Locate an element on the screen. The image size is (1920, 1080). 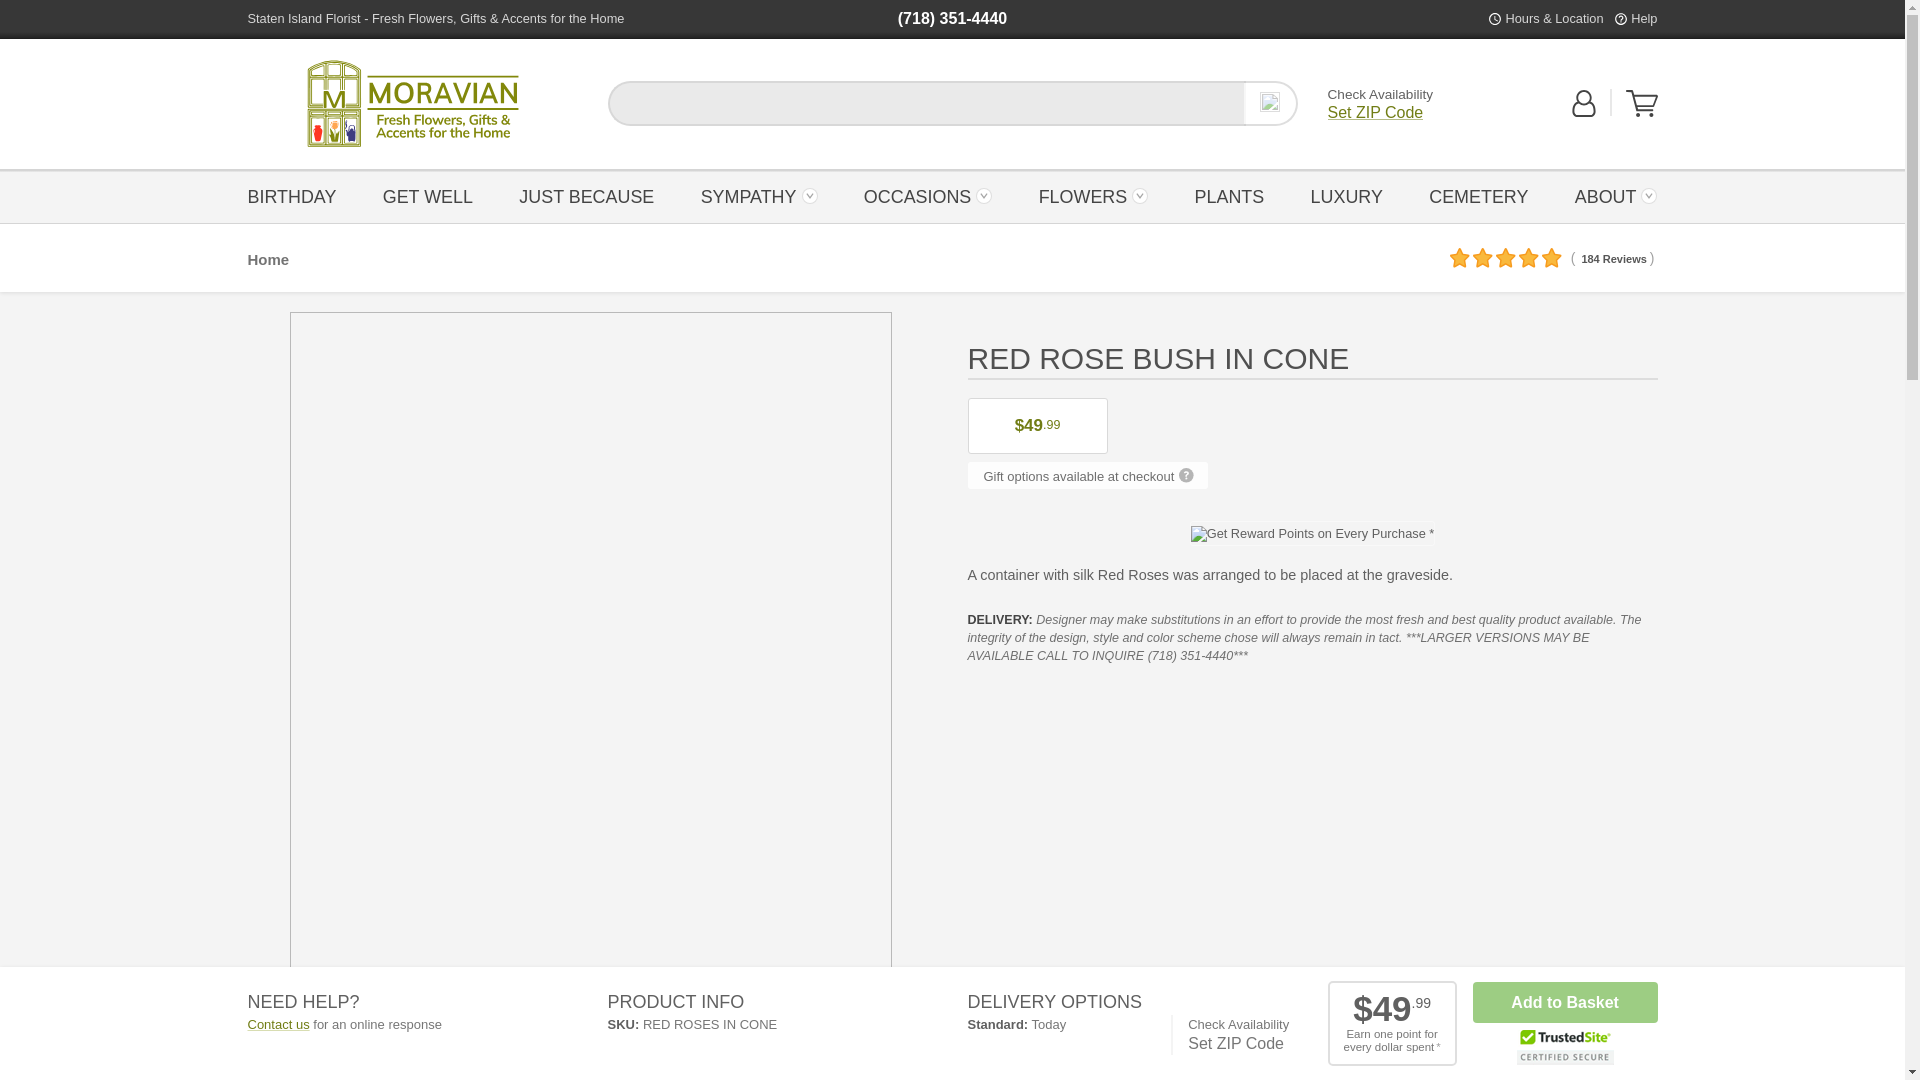
Back to the Home Page is located at coordinates (412, 104).